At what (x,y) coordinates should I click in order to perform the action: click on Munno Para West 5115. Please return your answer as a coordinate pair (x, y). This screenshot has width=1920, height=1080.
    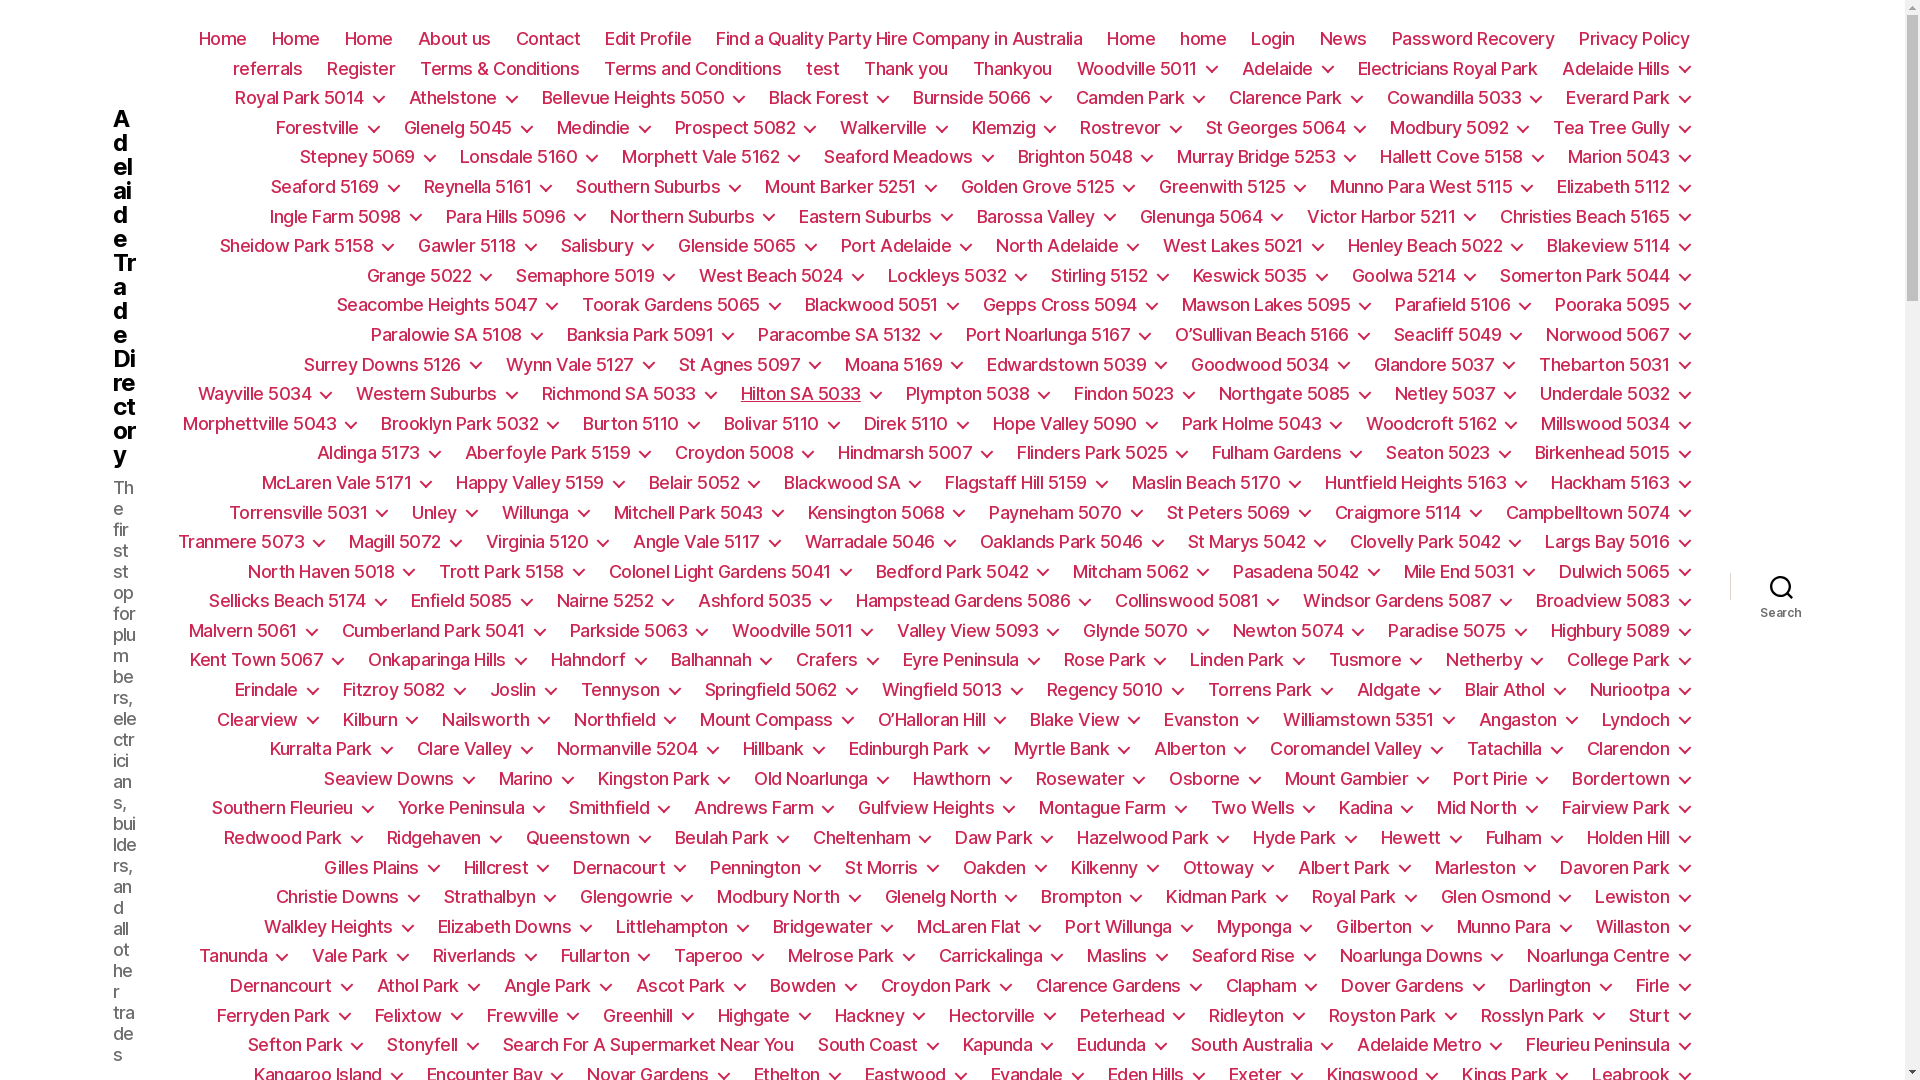
    Looking at the image, I should click on (1431, 187).